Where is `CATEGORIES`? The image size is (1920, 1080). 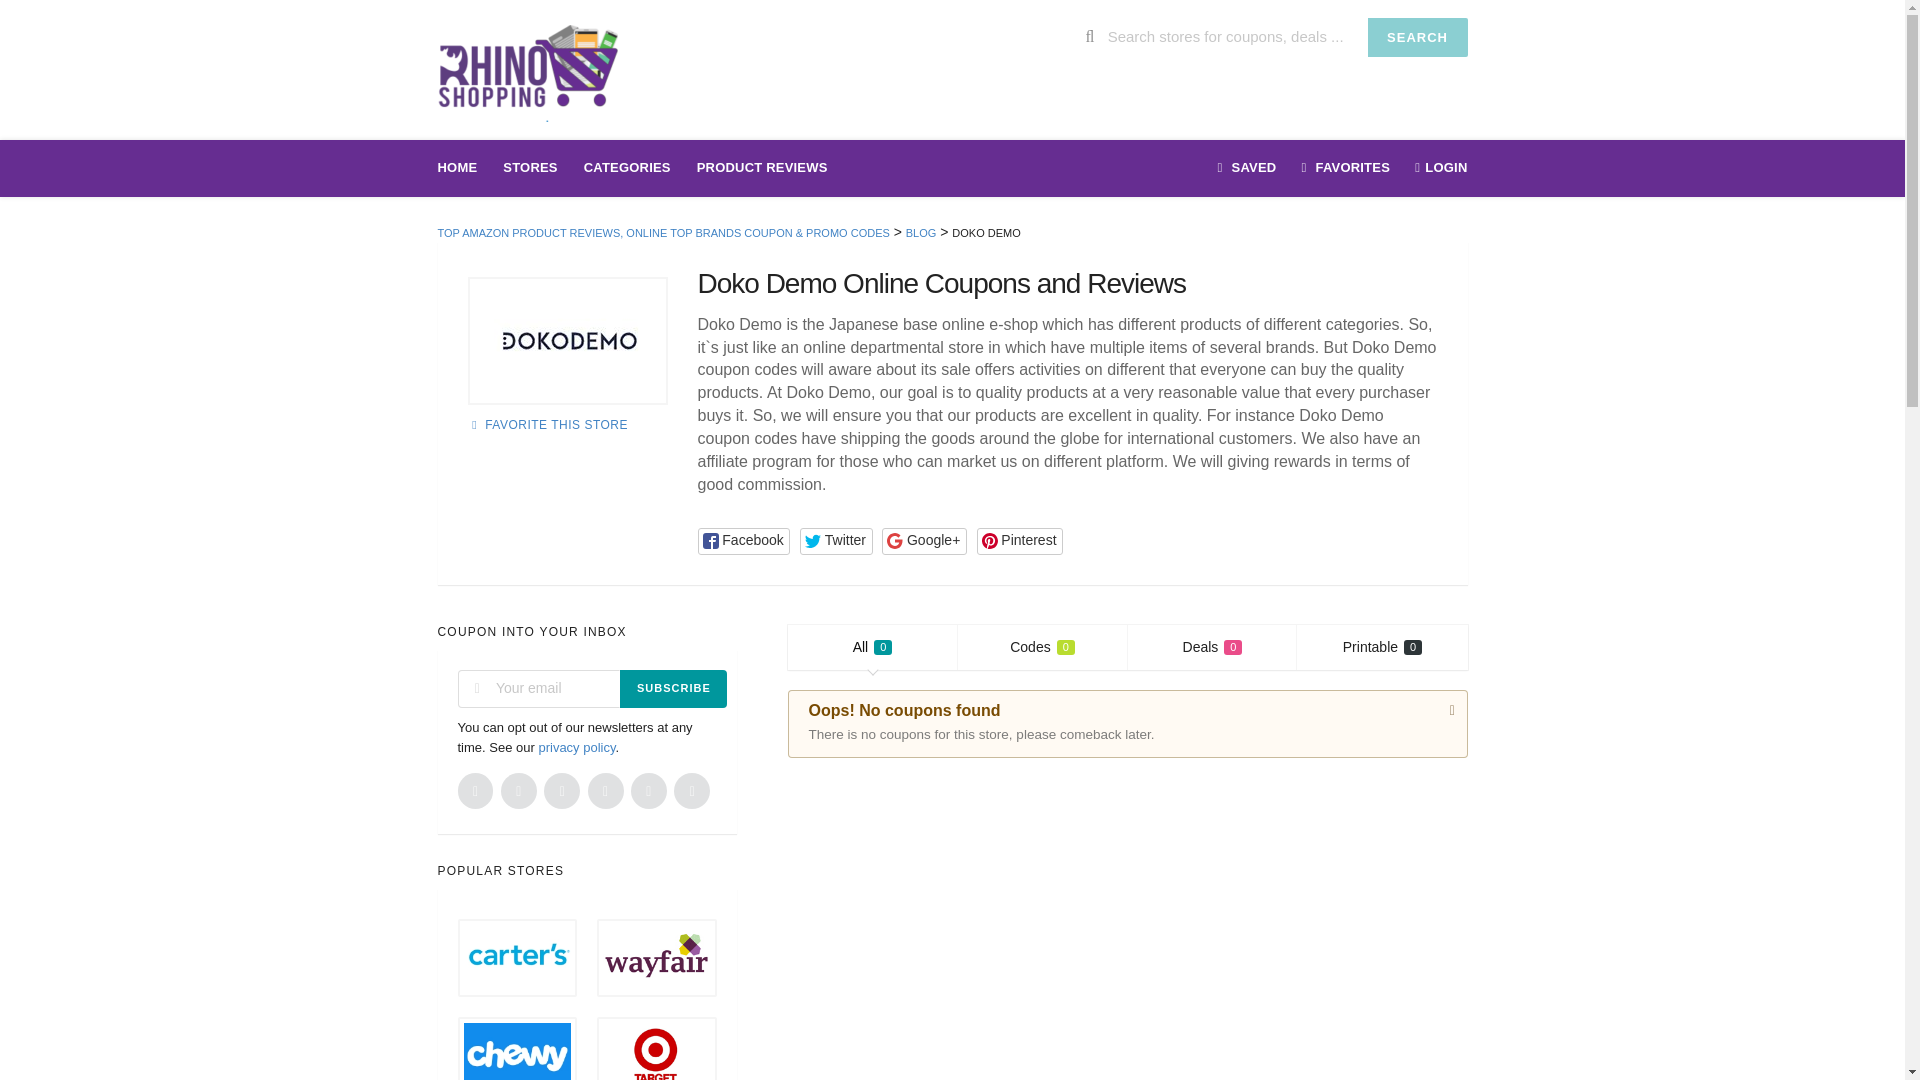 CATEGORIES is located at coordinates (1382, 647).